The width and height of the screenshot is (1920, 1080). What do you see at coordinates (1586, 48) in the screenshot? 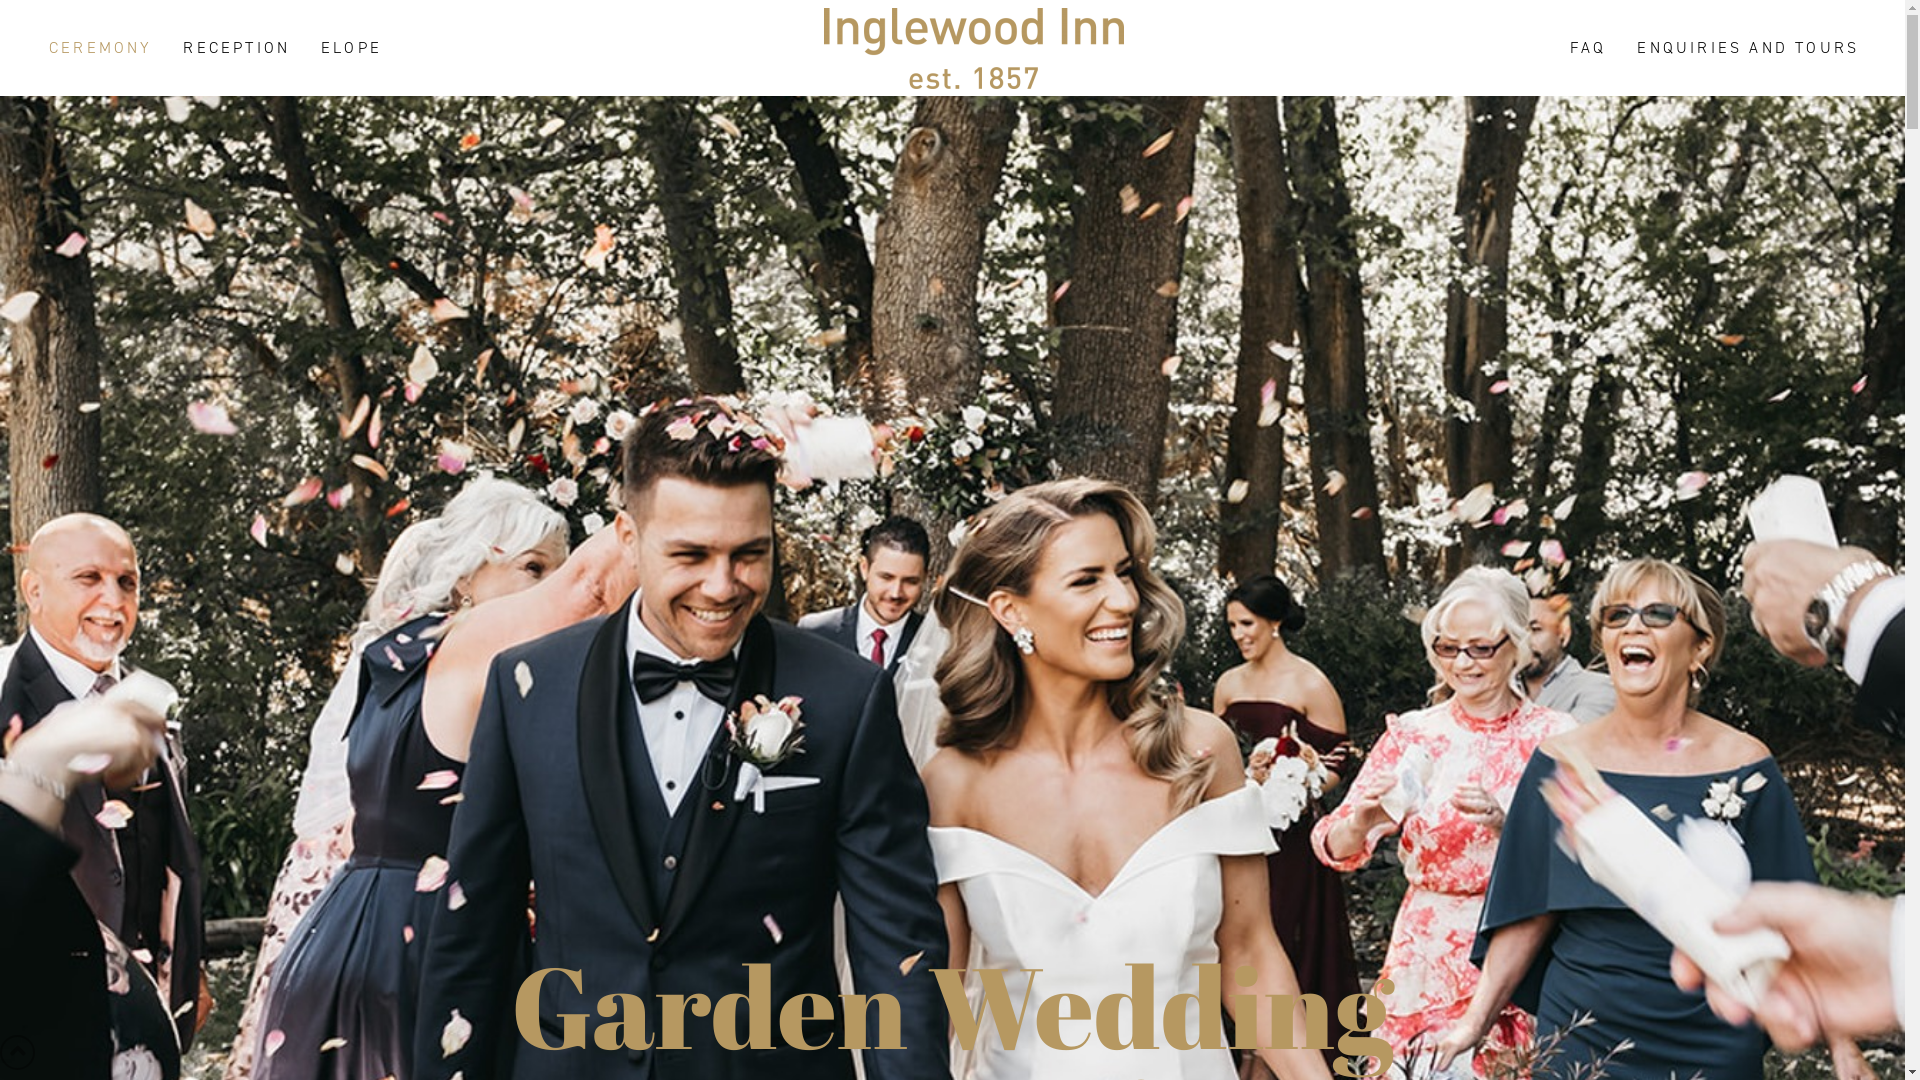
I see `FAQ` at bounding box center [1586, 48].